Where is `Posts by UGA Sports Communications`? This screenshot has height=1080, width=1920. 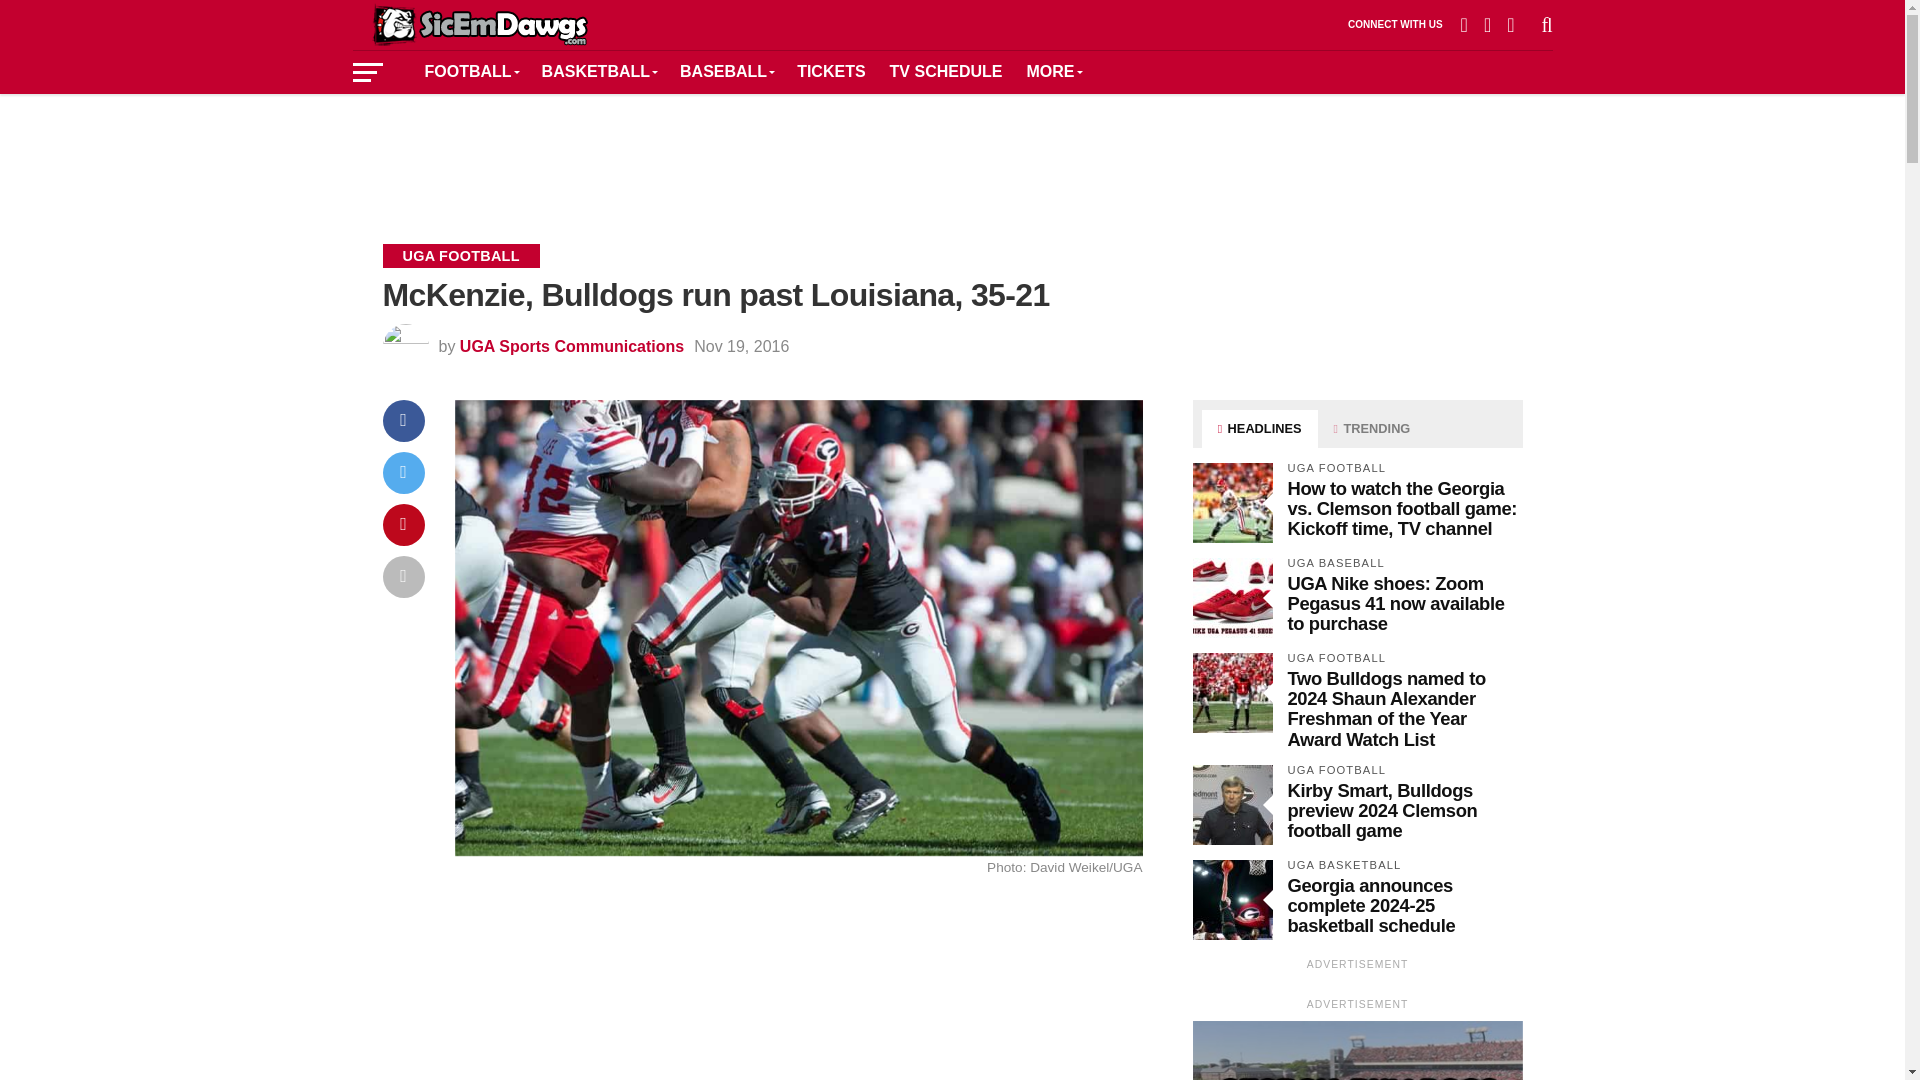 Posts by UGA Sports Communications is located at coordinates (572, 346).